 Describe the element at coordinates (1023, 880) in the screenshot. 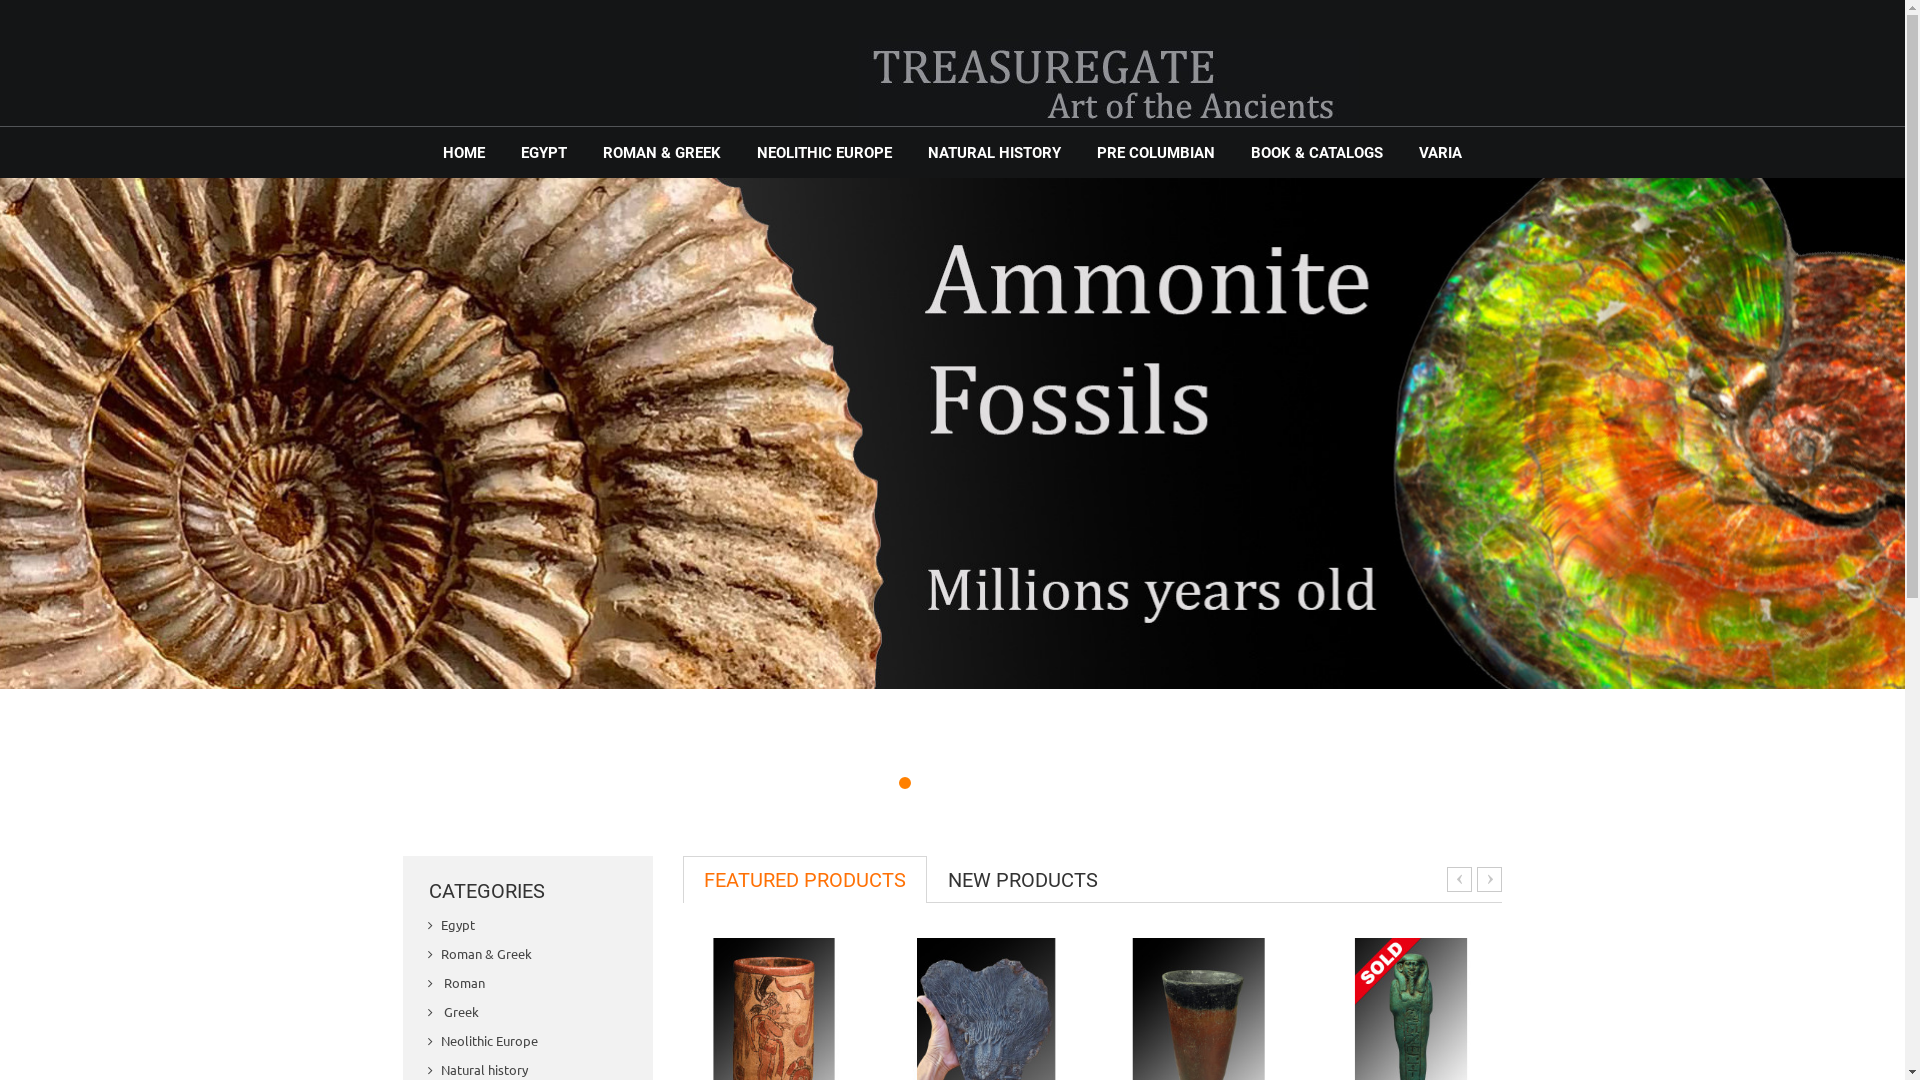

I see `NEW PRODUCTS` at that location.